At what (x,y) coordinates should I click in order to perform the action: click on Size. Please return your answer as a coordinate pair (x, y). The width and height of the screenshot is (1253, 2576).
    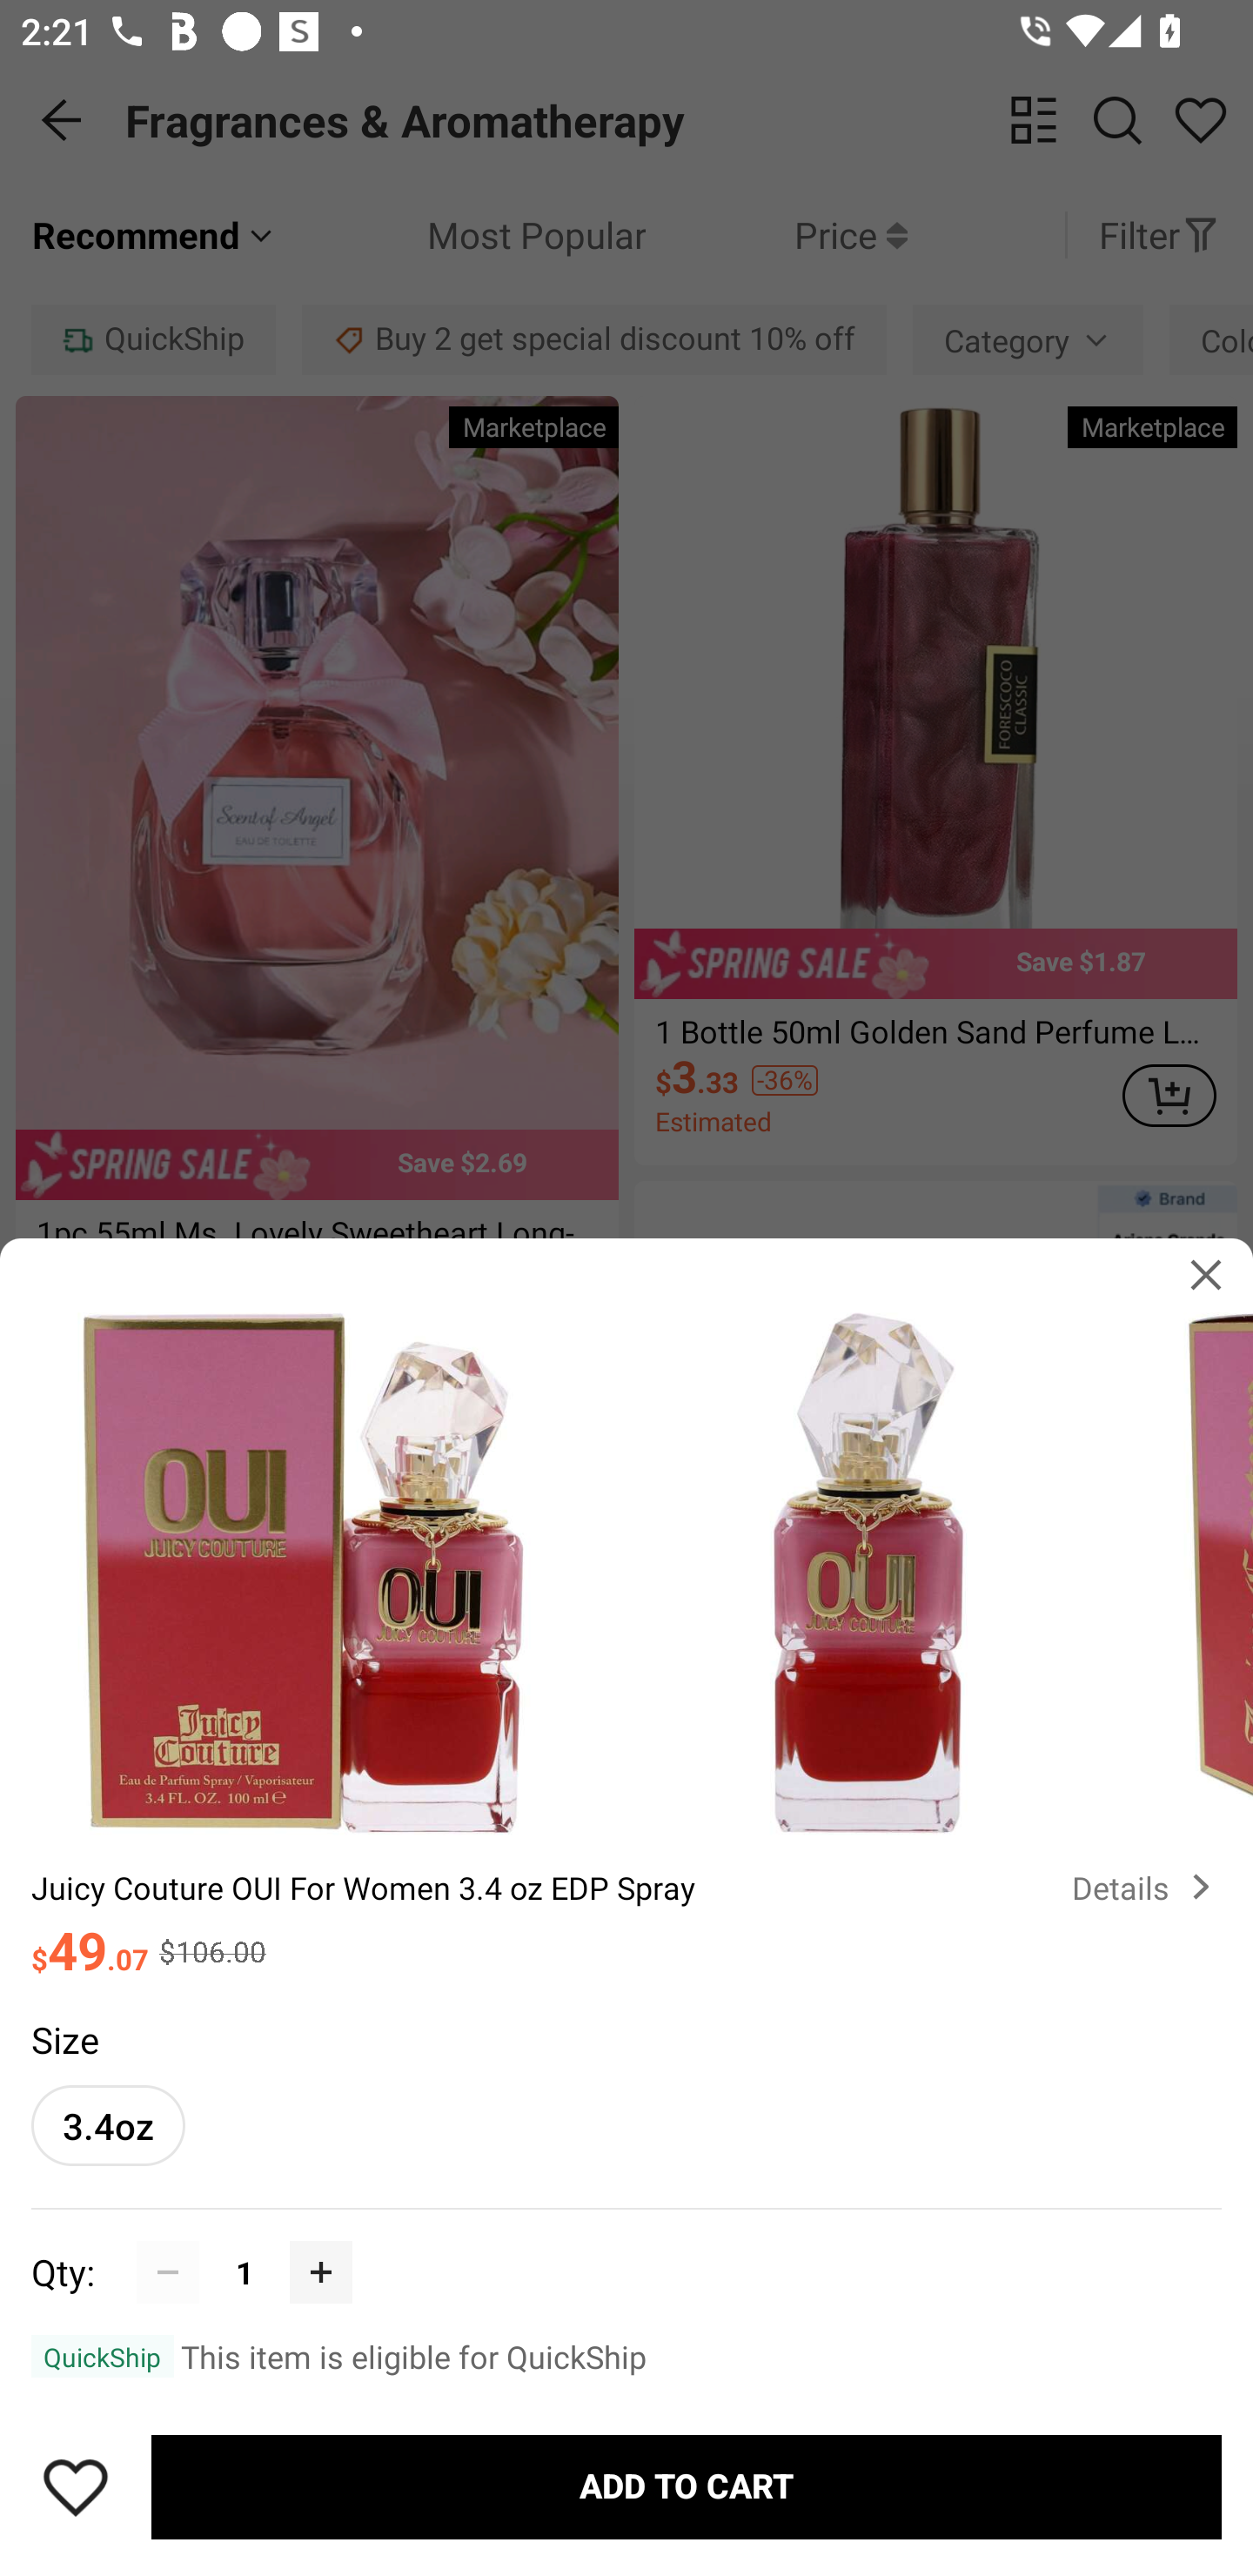
    Looking at the image, I should click on (64, 2038).